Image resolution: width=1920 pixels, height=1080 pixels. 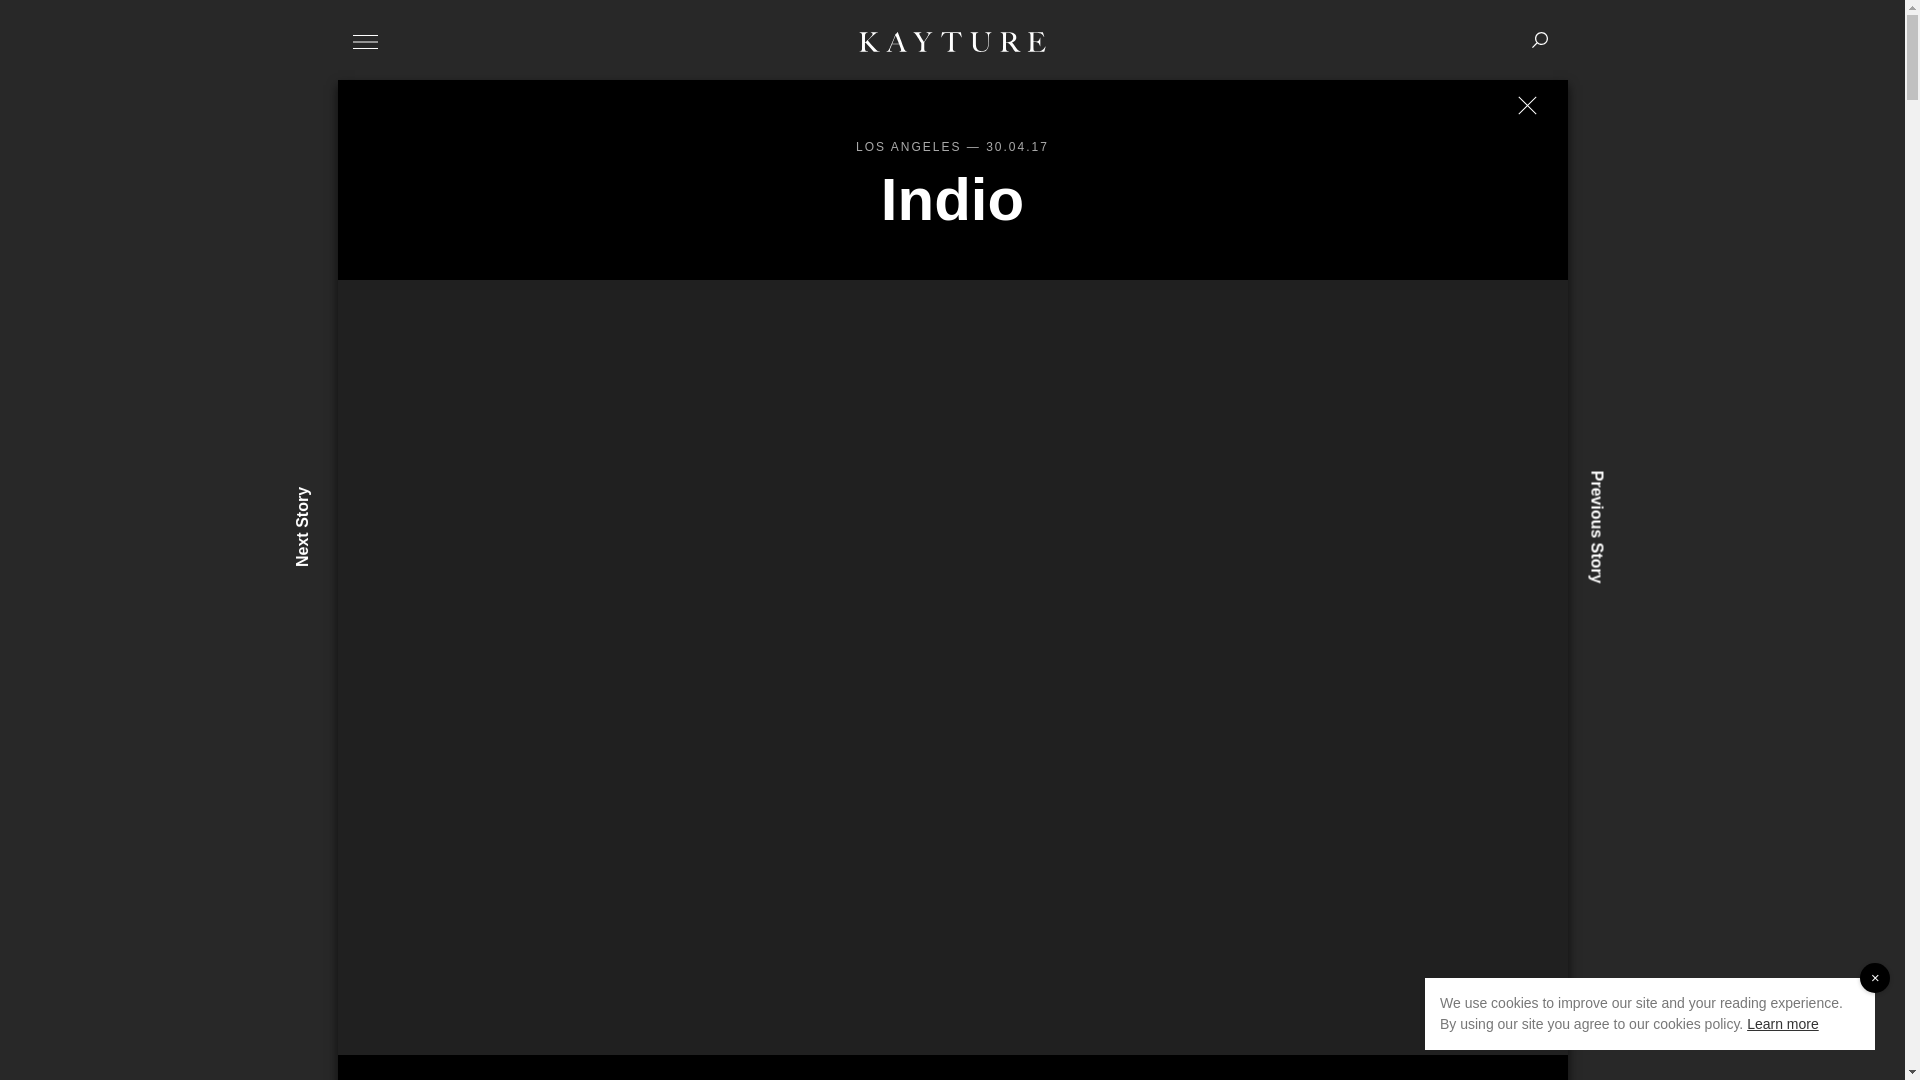 What do you see at coordinates (334, 495) in the screenshot?
I see `Next Story` at bounding box center [334, 495].